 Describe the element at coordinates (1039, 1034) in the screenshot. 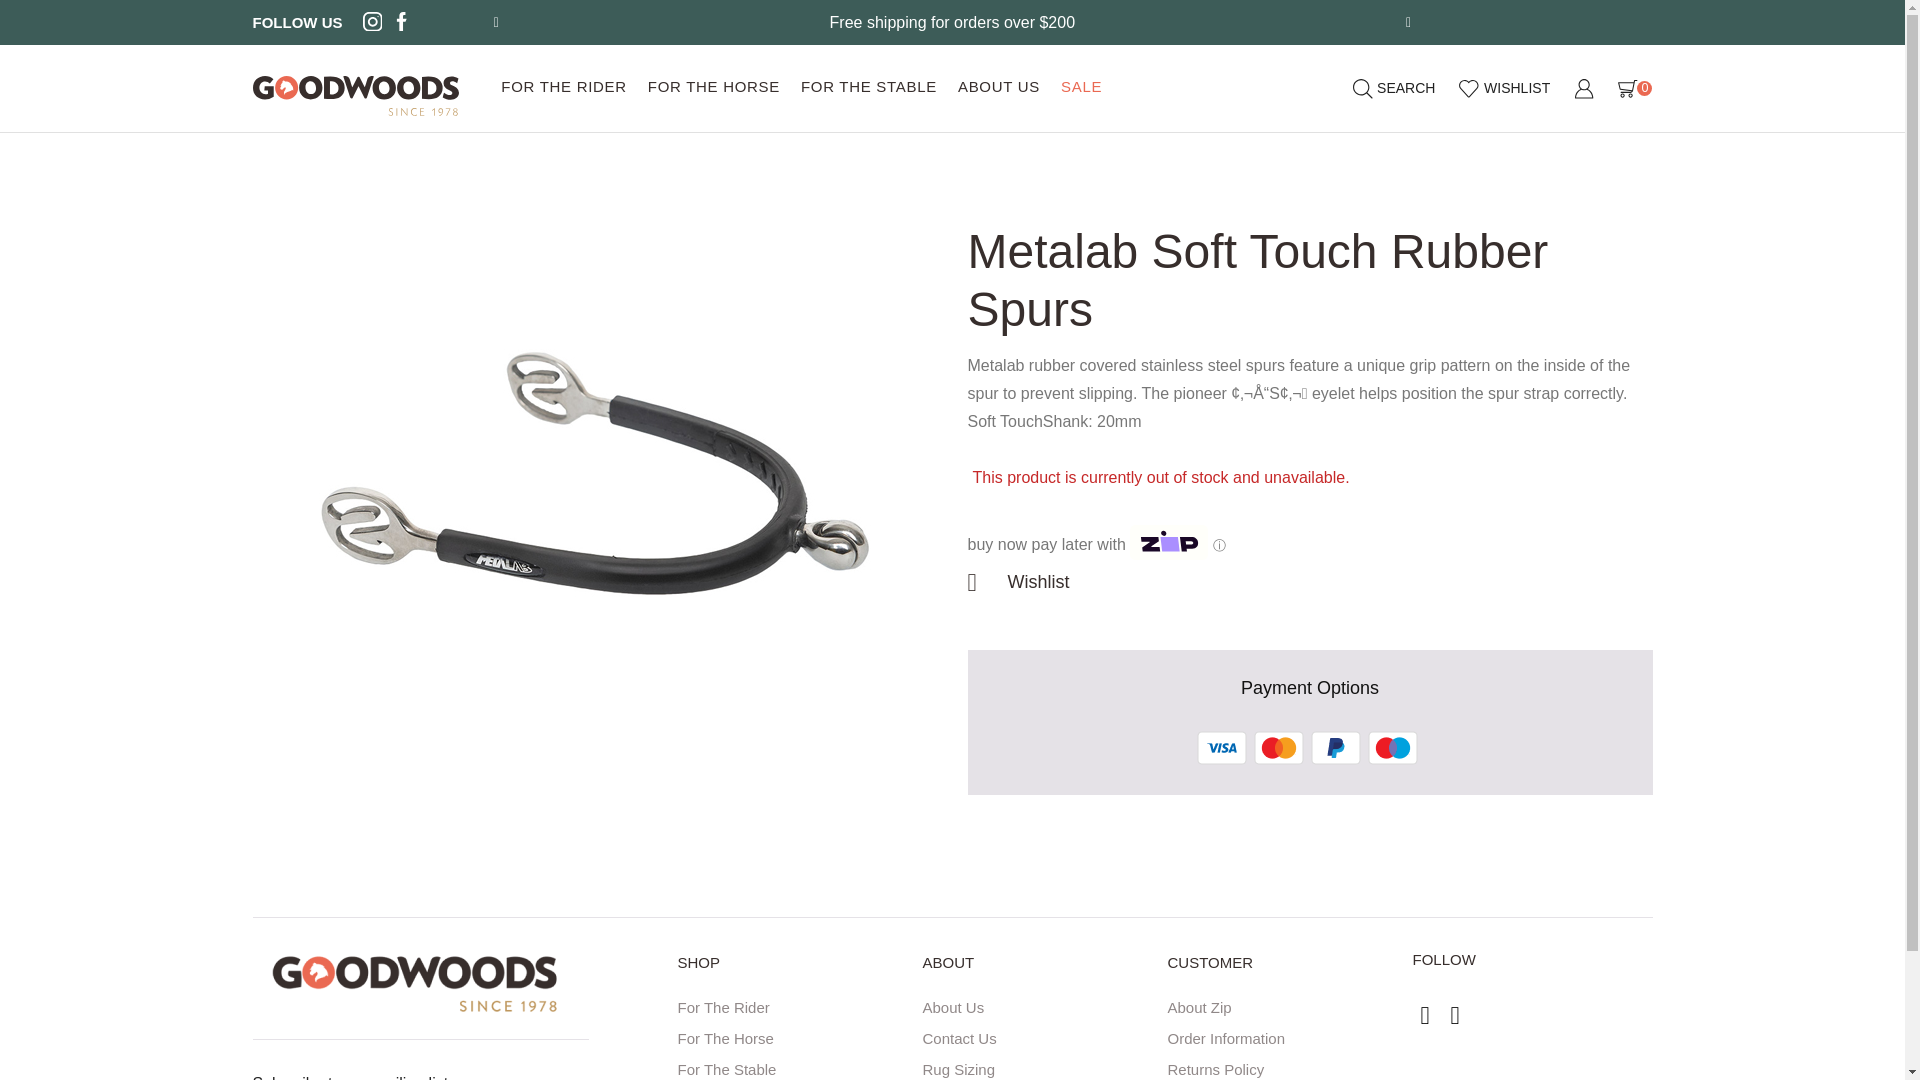

I see `Contact Us` at that location.